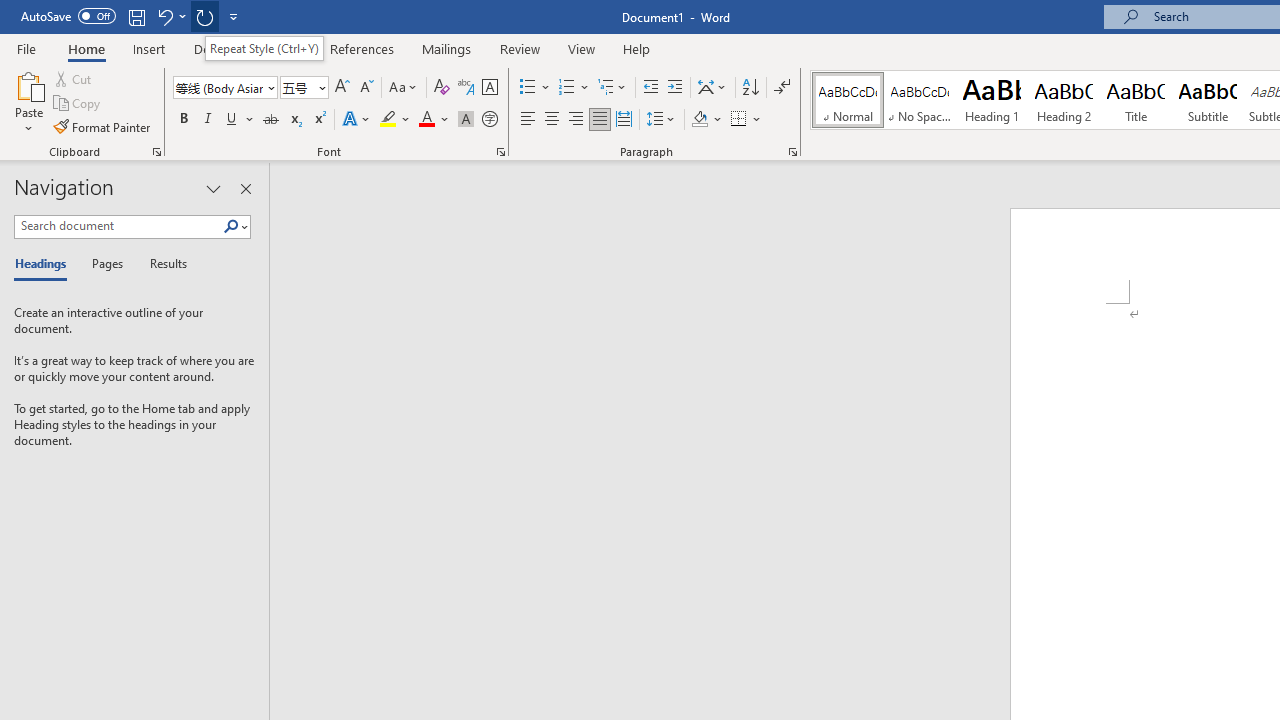  Describe the element at coordinates (528, 120) in the screenshot. I see `Align Left` at that location.